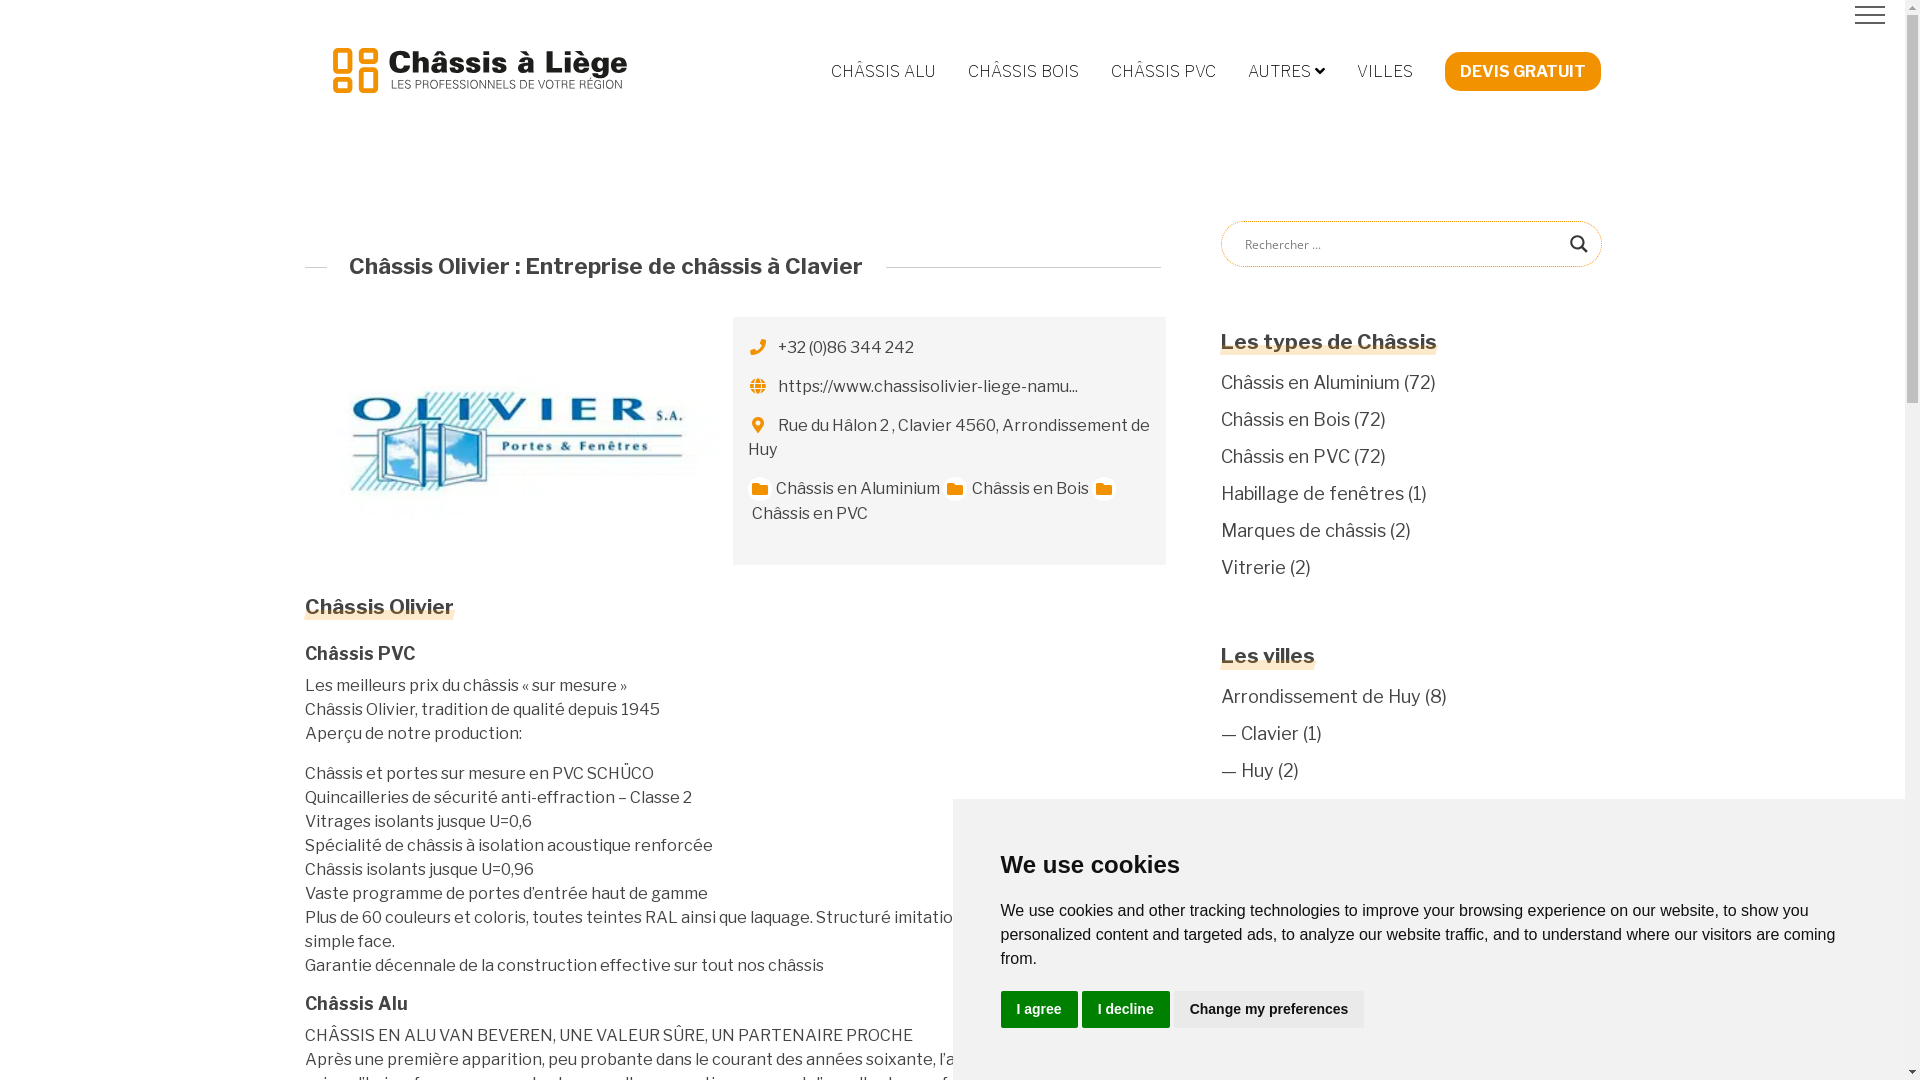  What do you see at coordinates (1274, 1066) in the screenshot?
I see `Aywaille` at bounding box center [1274, 1066].